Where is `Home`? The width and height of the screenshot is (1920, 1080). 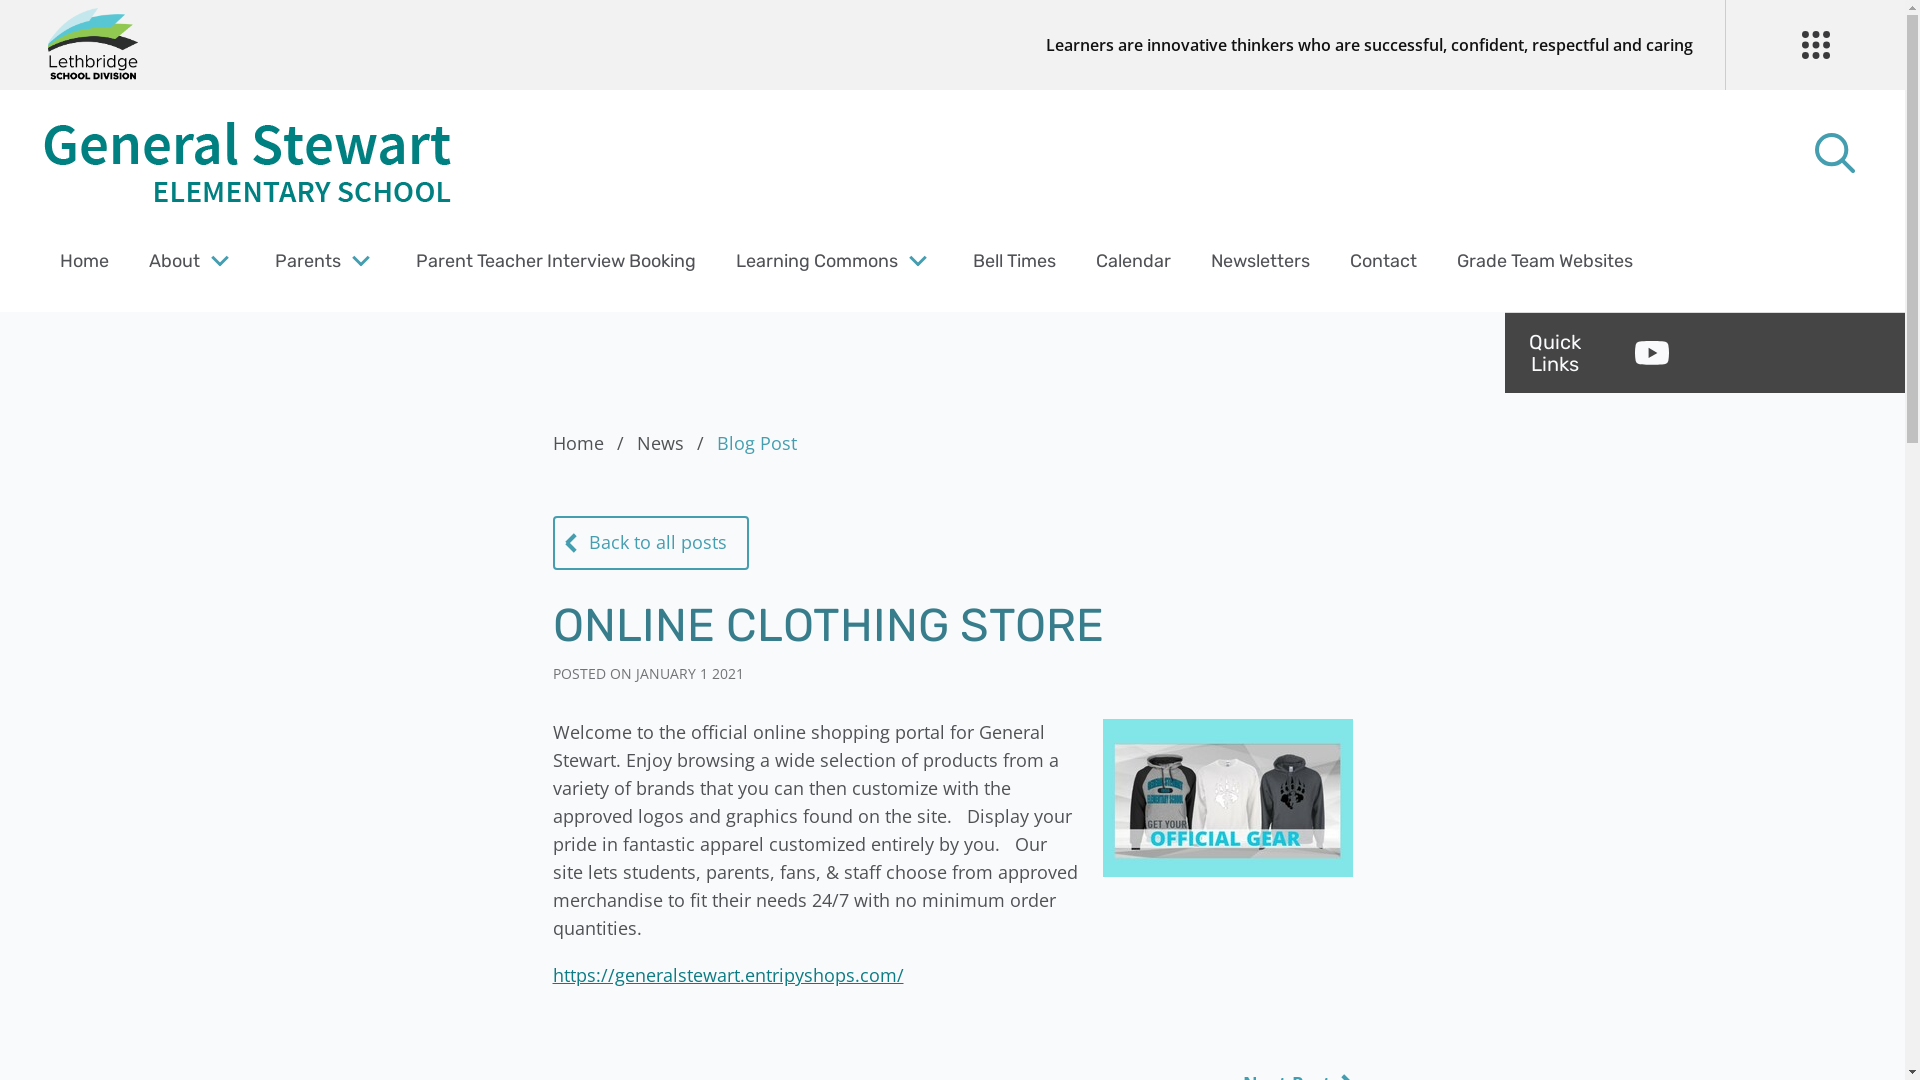
Home is located at coordinates (84, 261).